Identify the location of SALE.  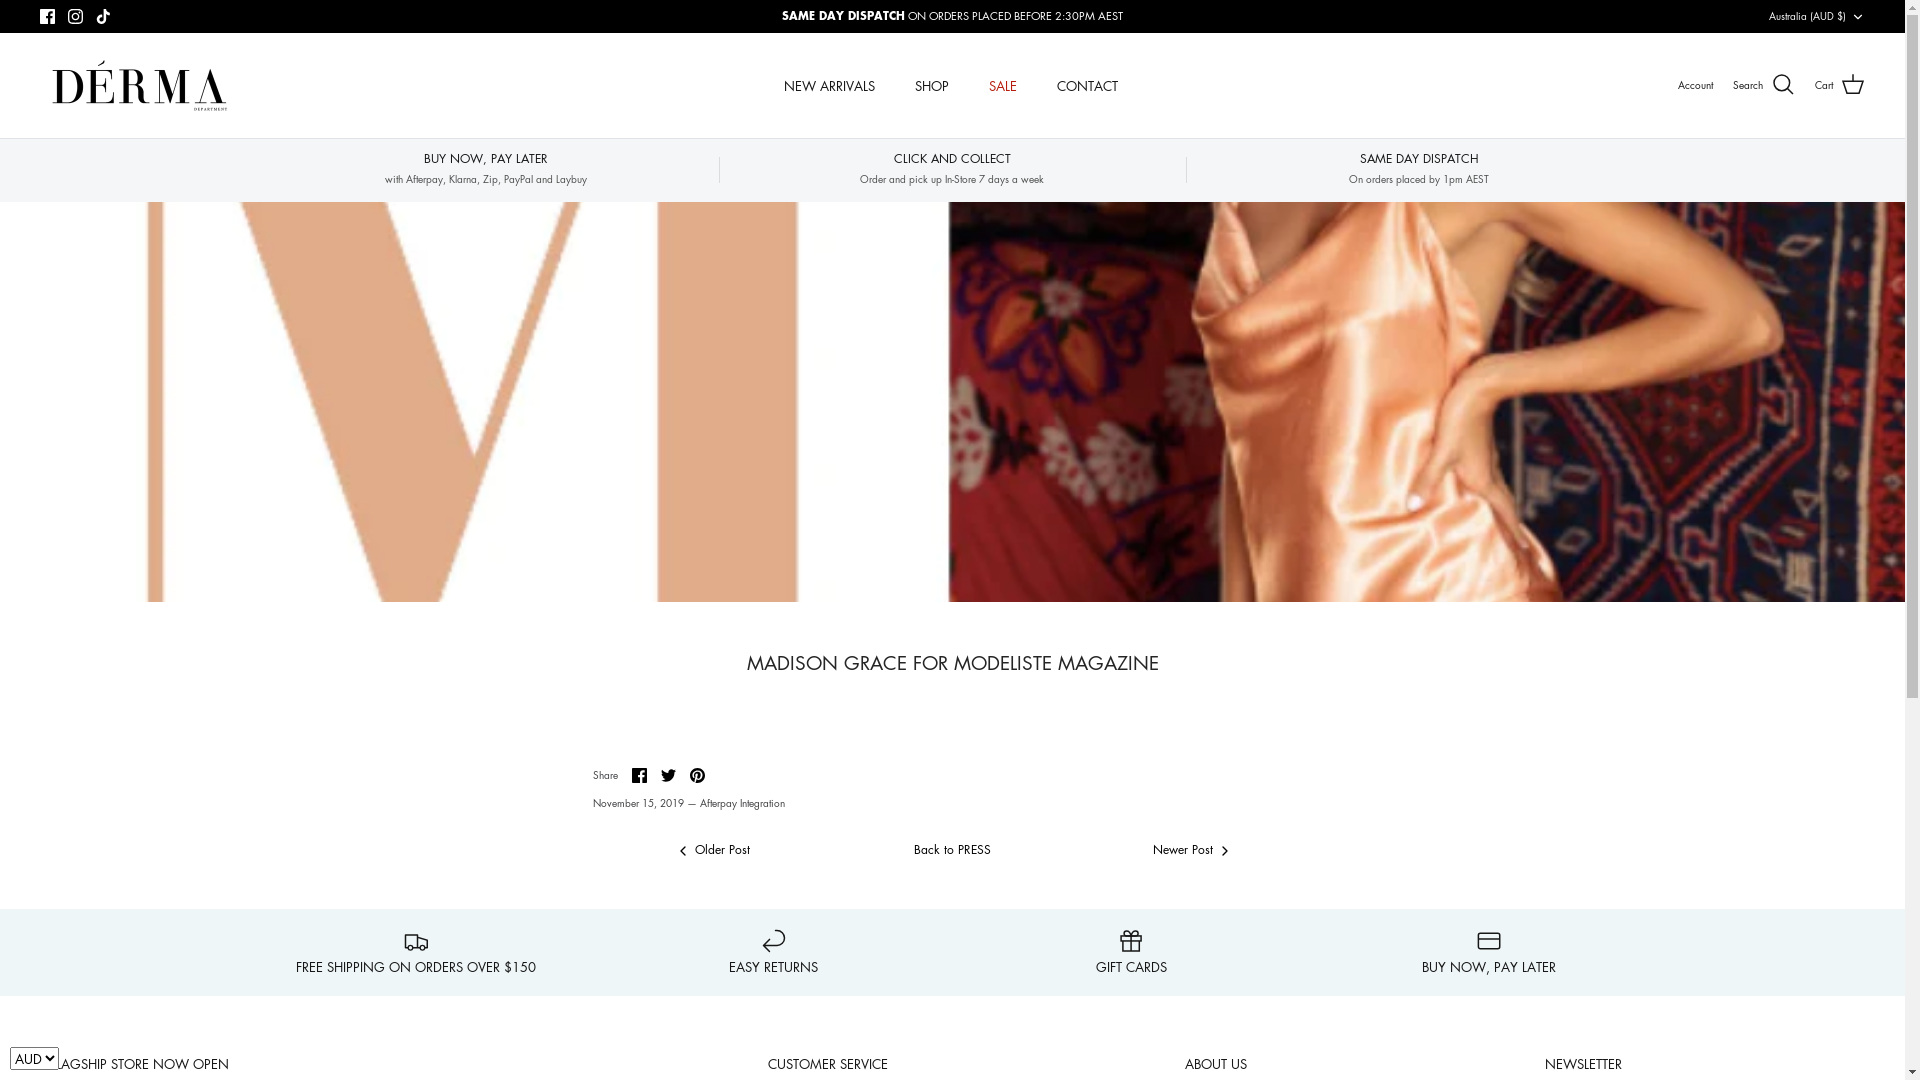
(1003, 86).